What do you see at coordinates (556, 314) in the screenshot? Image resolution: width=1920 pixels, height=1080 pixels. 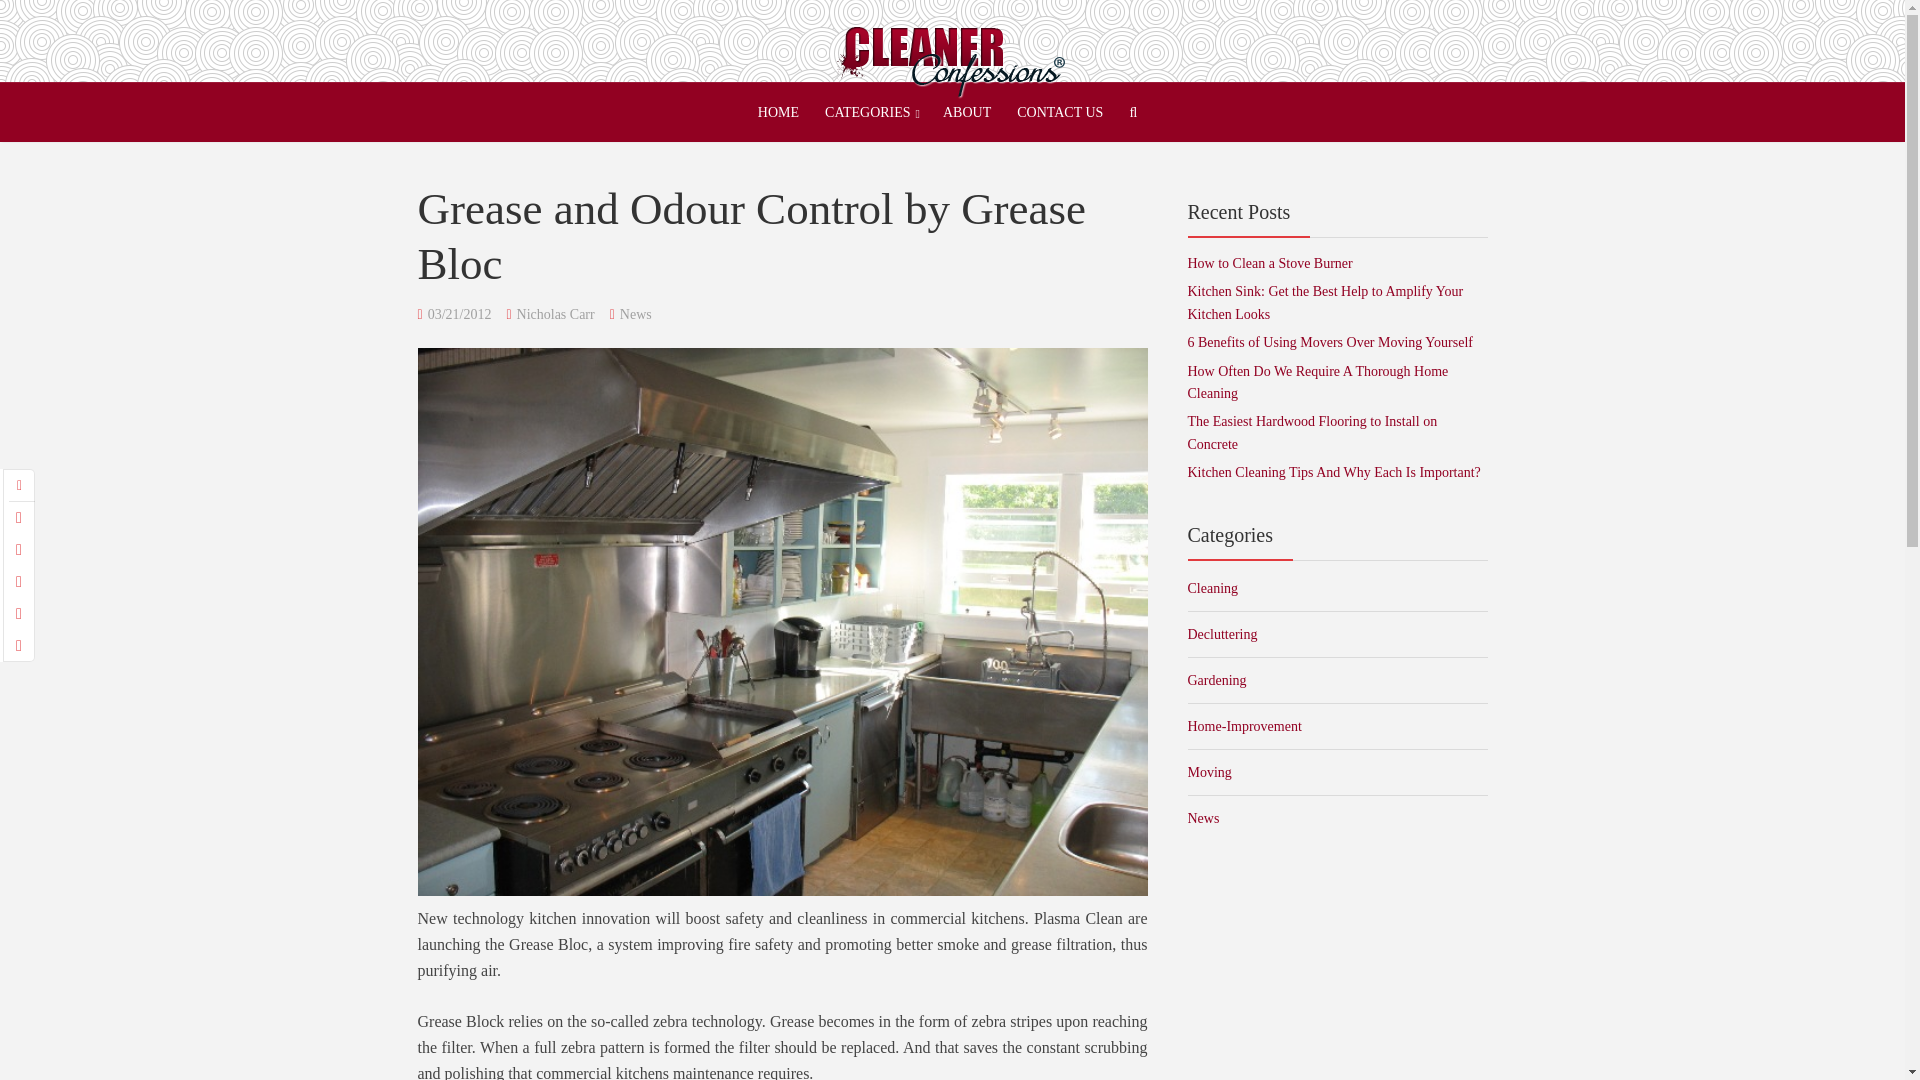 I see `Nicholas Carr` at bounding box center [556, 314].